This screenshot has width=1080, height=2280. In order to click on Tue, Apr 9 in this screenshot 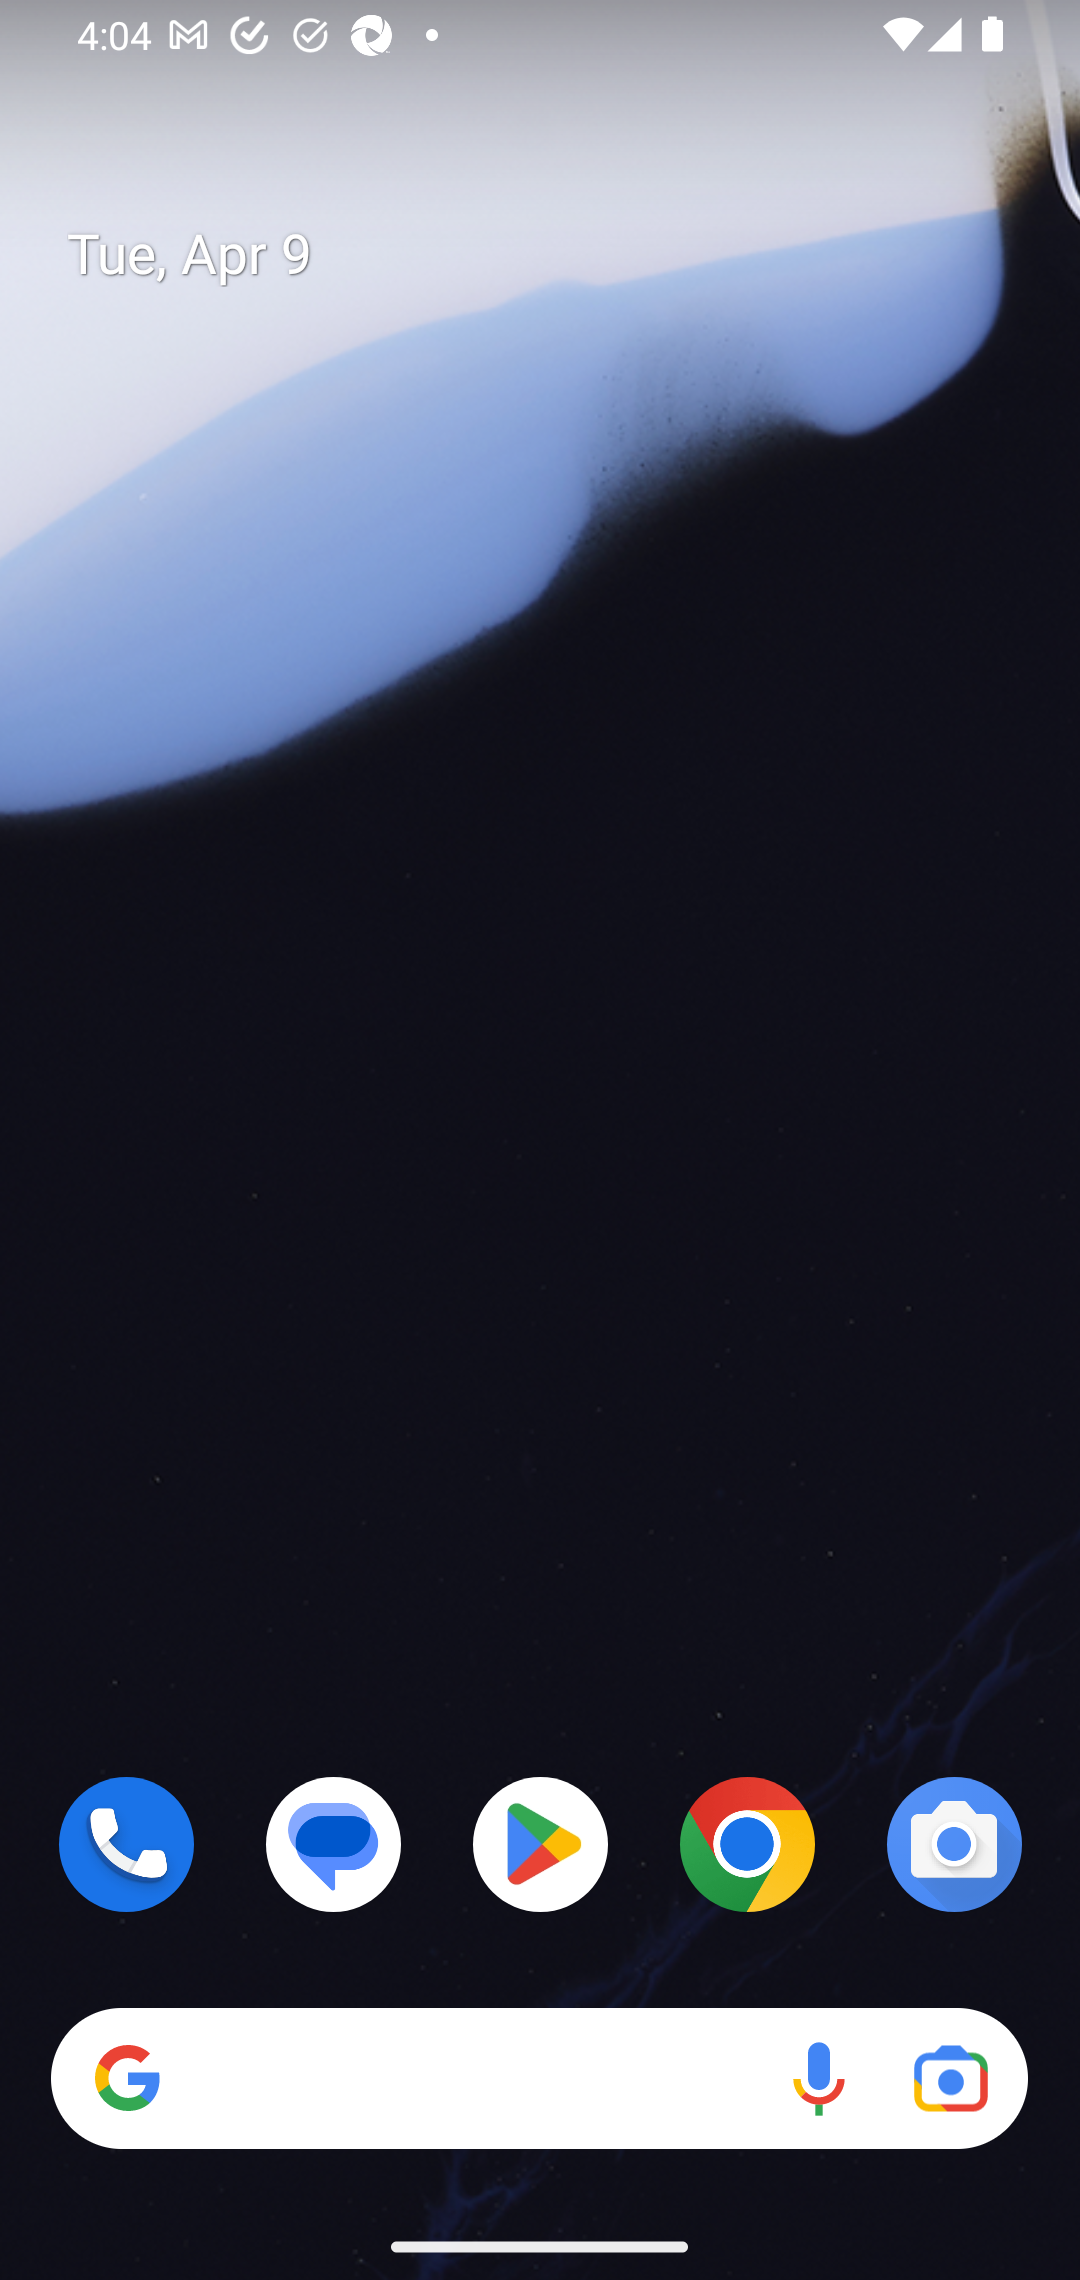, I will do `click(562, 255)`.